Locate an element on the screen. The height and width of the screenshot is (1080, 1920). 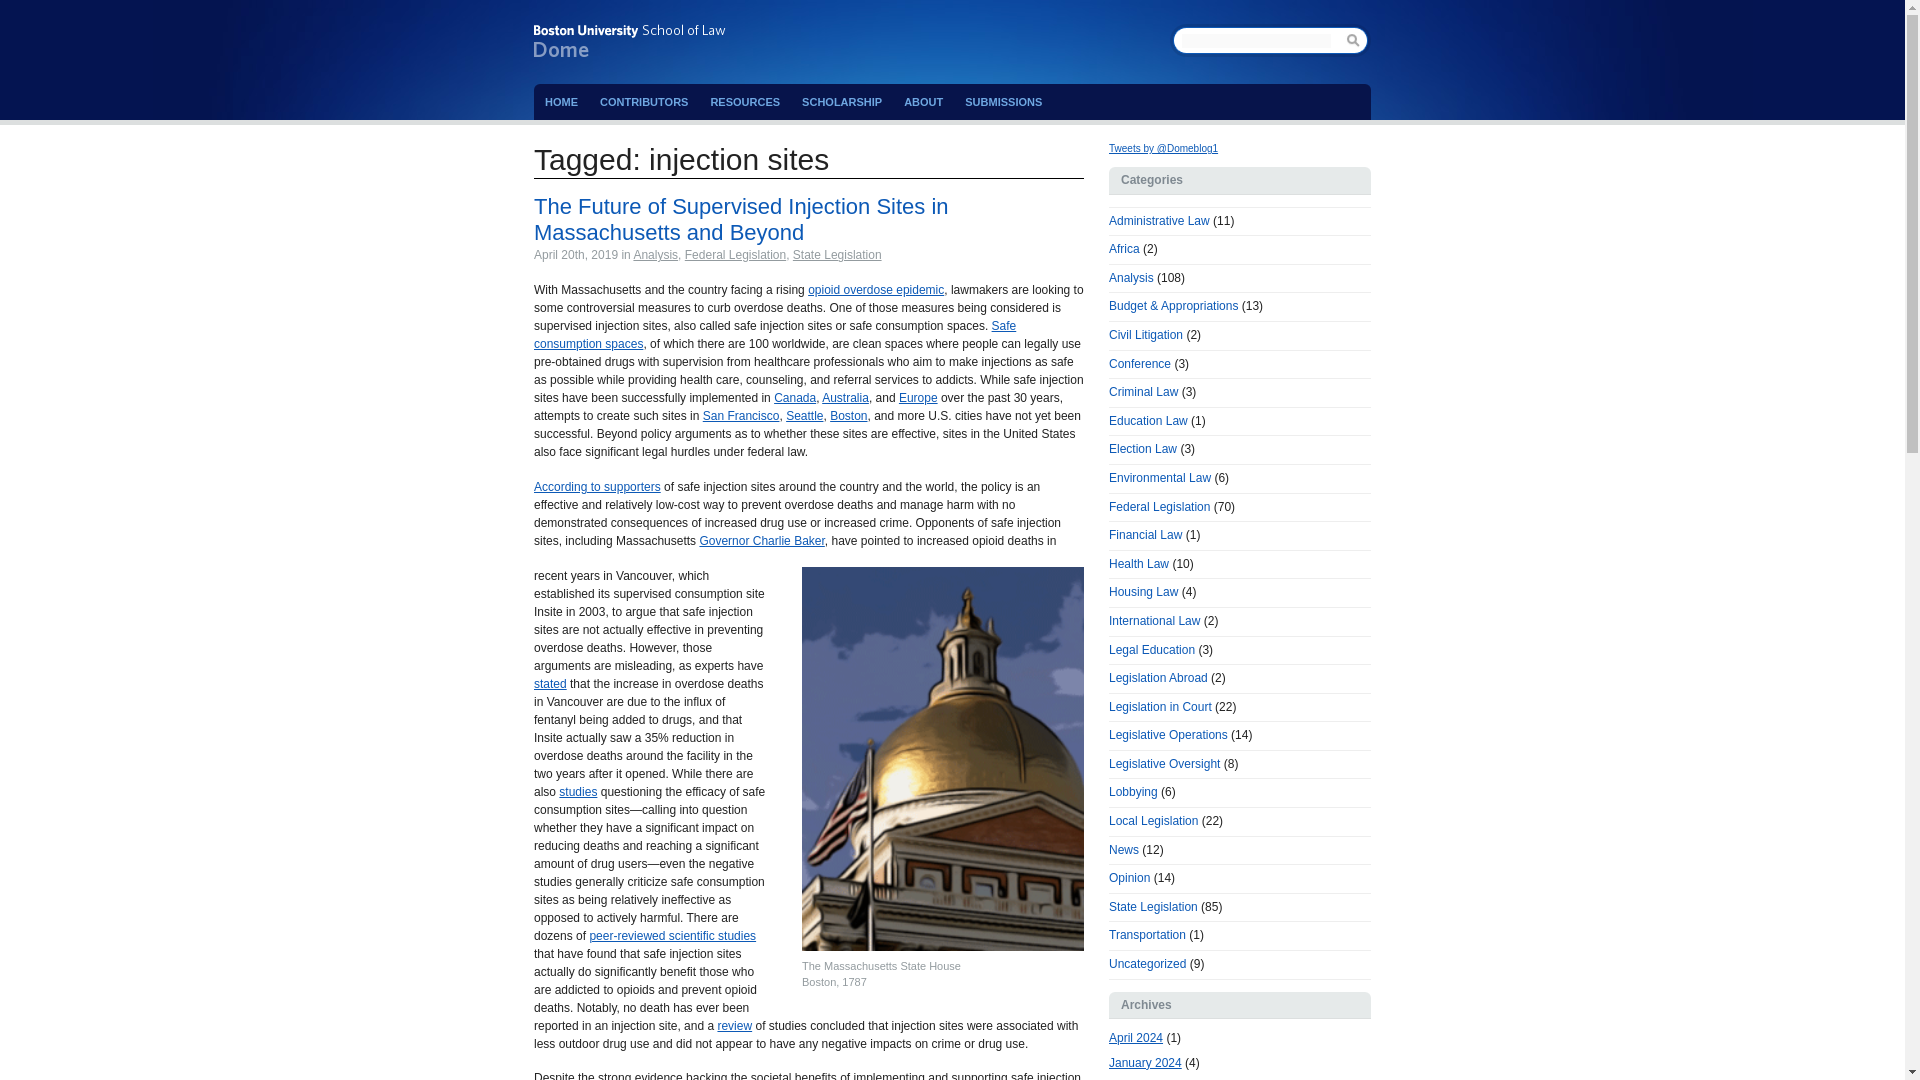
Analysis is located at coordinates (655, 255).